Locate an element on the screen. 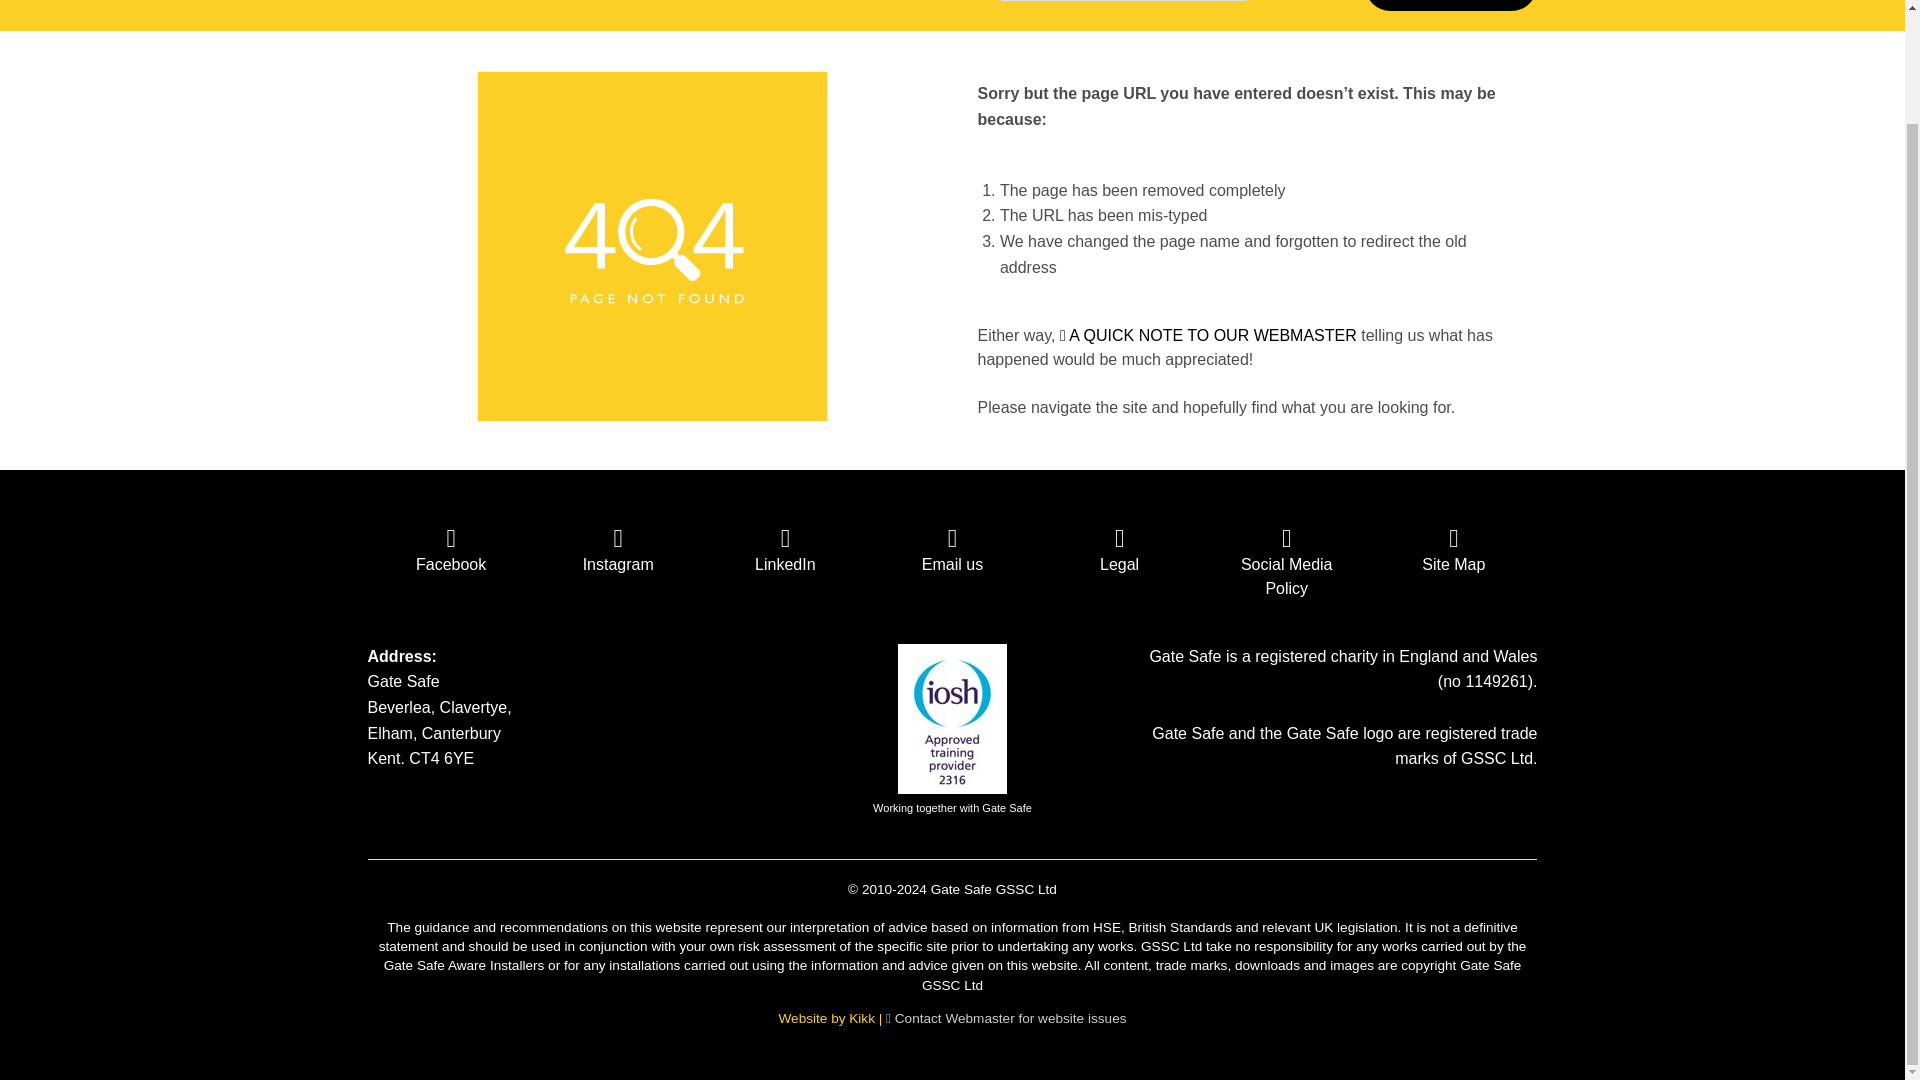 This screenshot has width=1920, height=1080. Facebook is located at coordinates (452, 550).